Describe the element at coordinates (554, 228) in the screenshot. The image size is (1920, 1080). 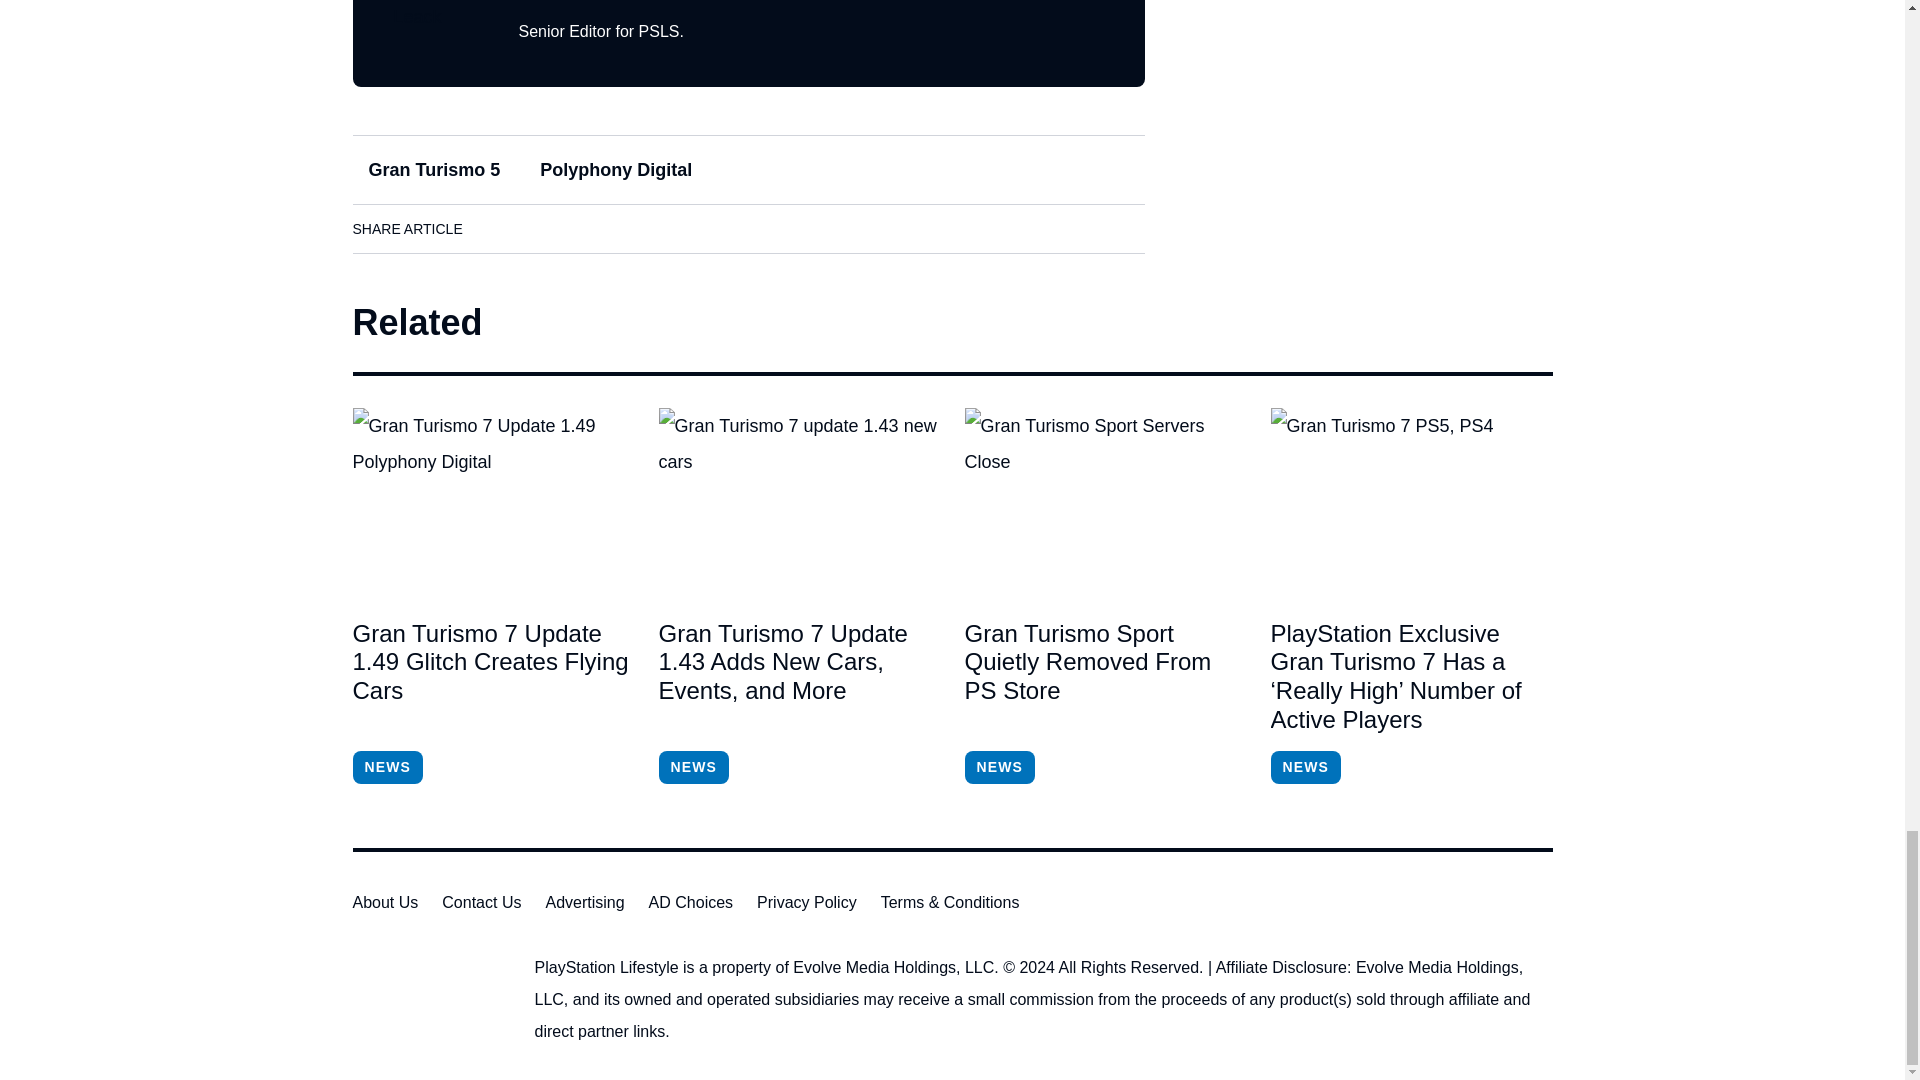
I see `LinkedIn` at that location.